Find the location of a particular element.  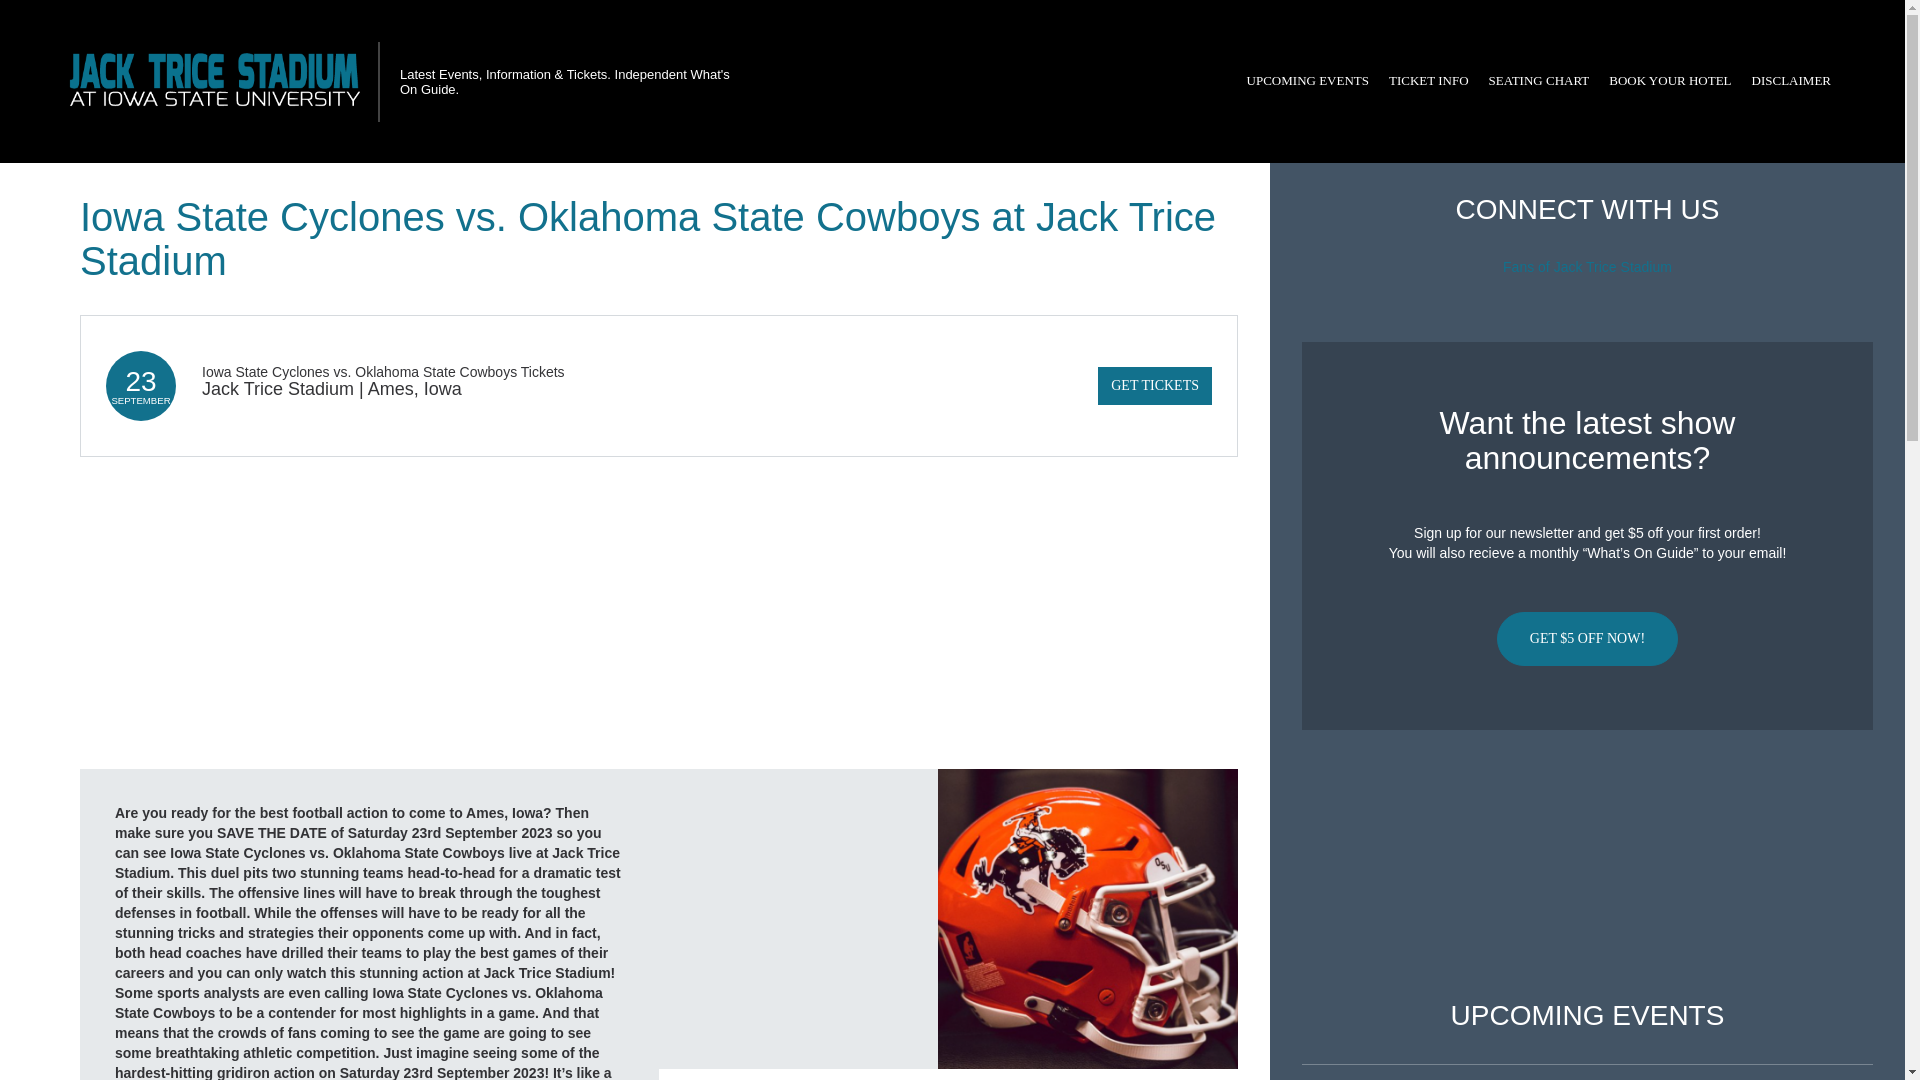

Advertisement is located at coordinates (1587, 865).